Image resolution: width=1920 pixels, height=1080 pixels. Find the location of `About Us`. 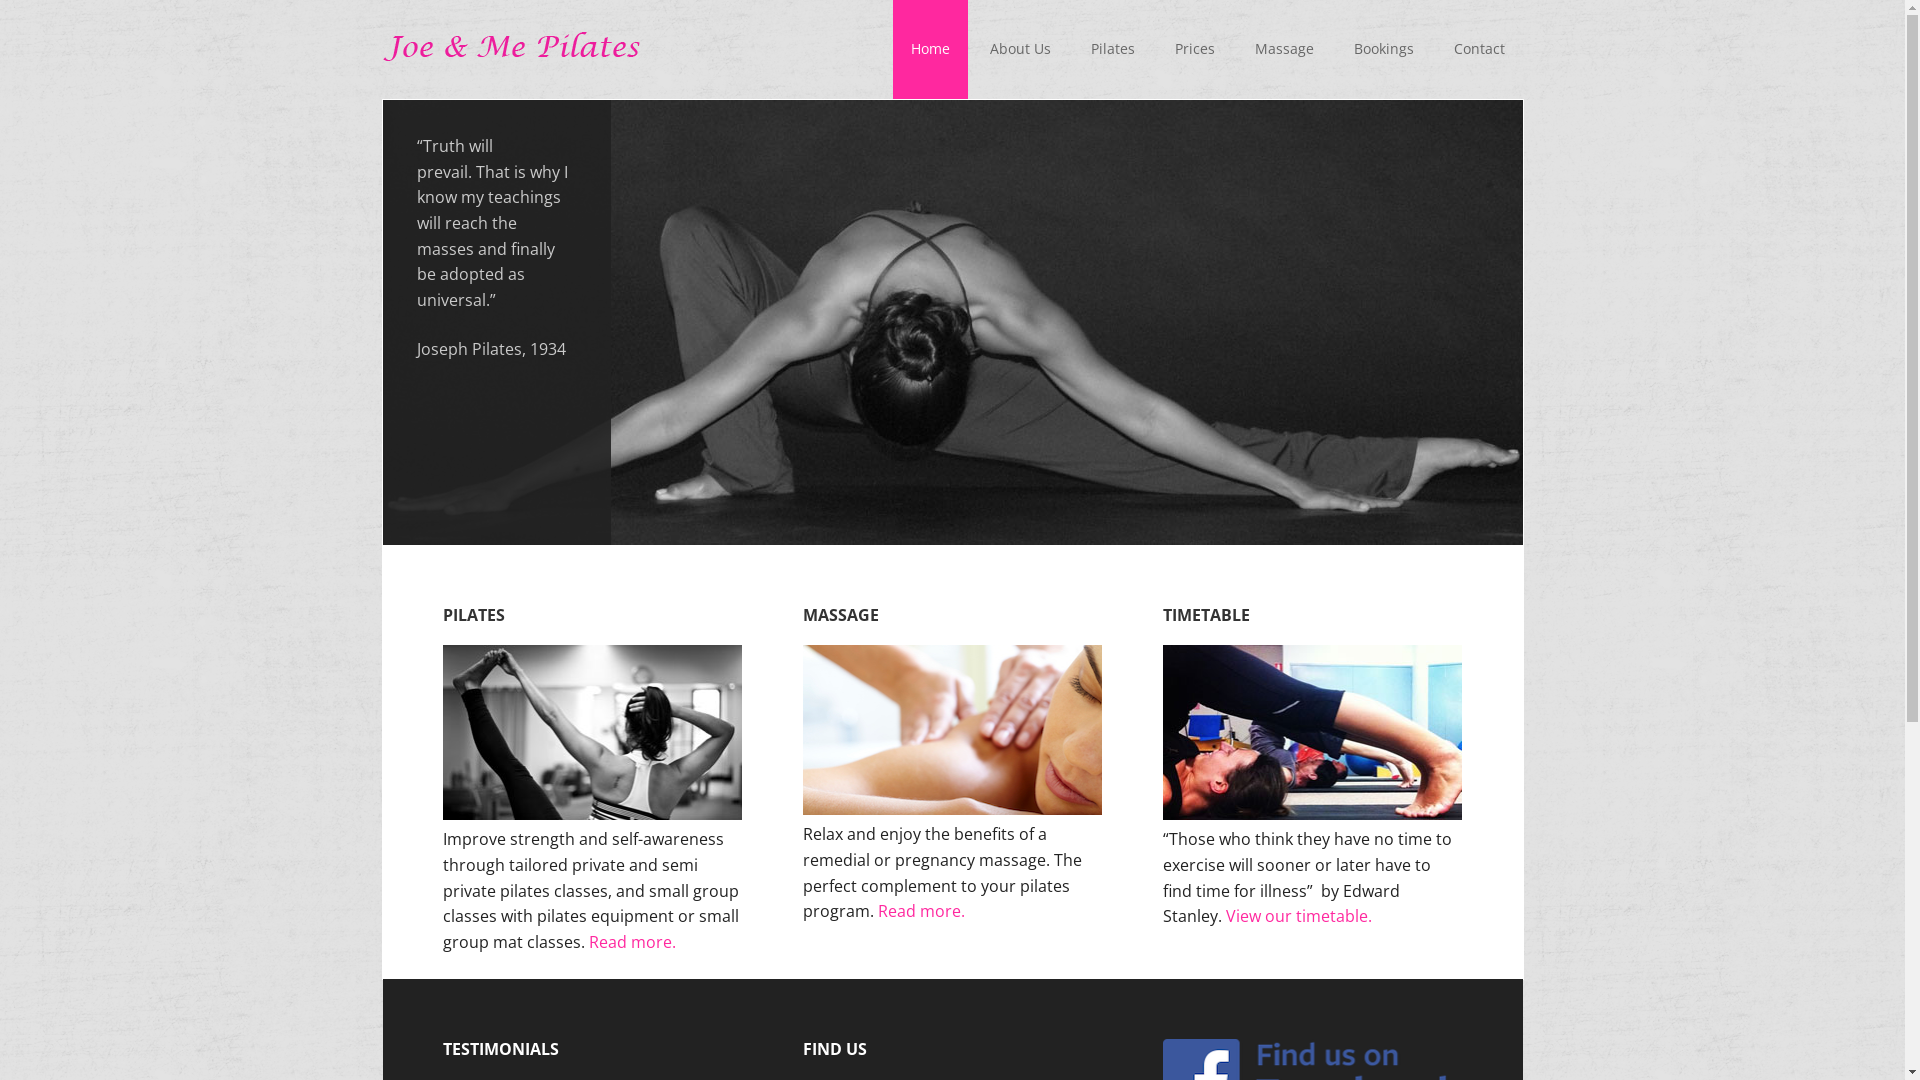

About Us is located at coordinates (1020, 50).